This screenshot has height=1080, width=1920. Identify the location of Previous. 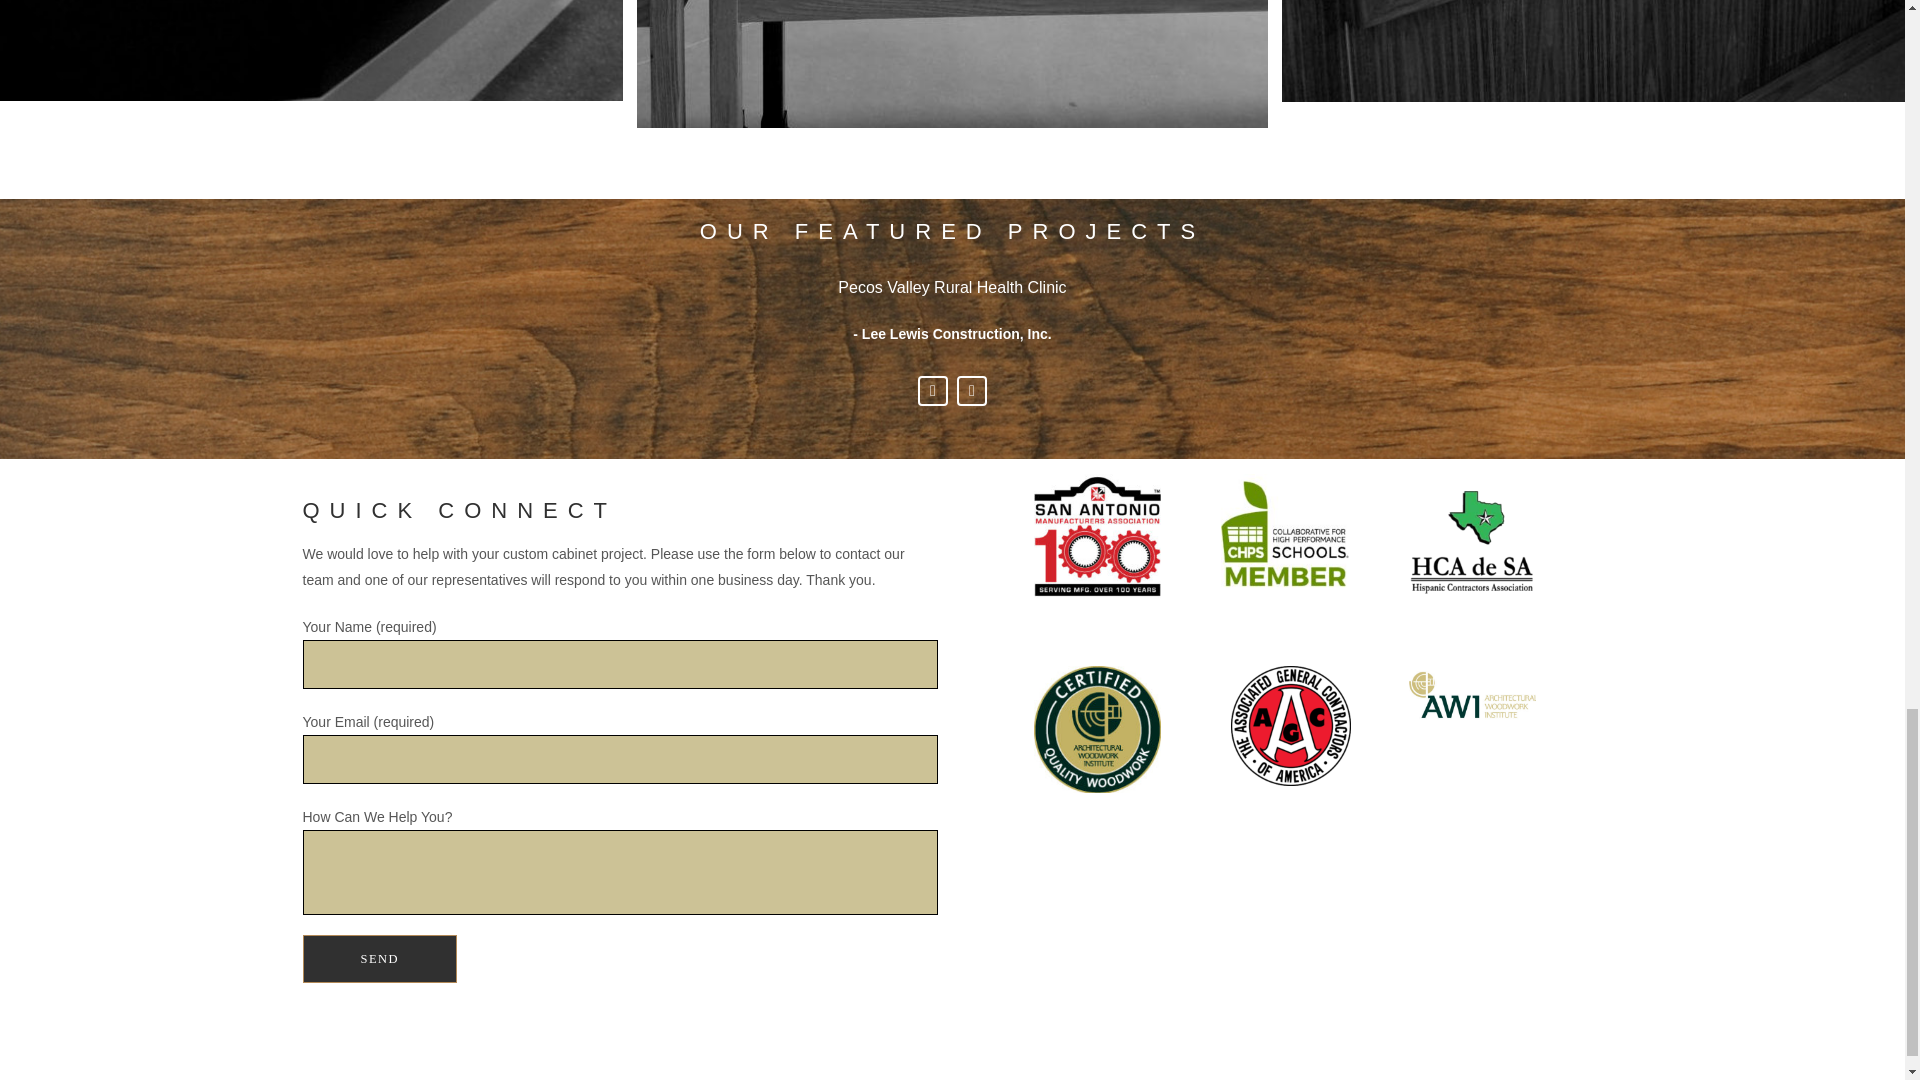
(932, 390).